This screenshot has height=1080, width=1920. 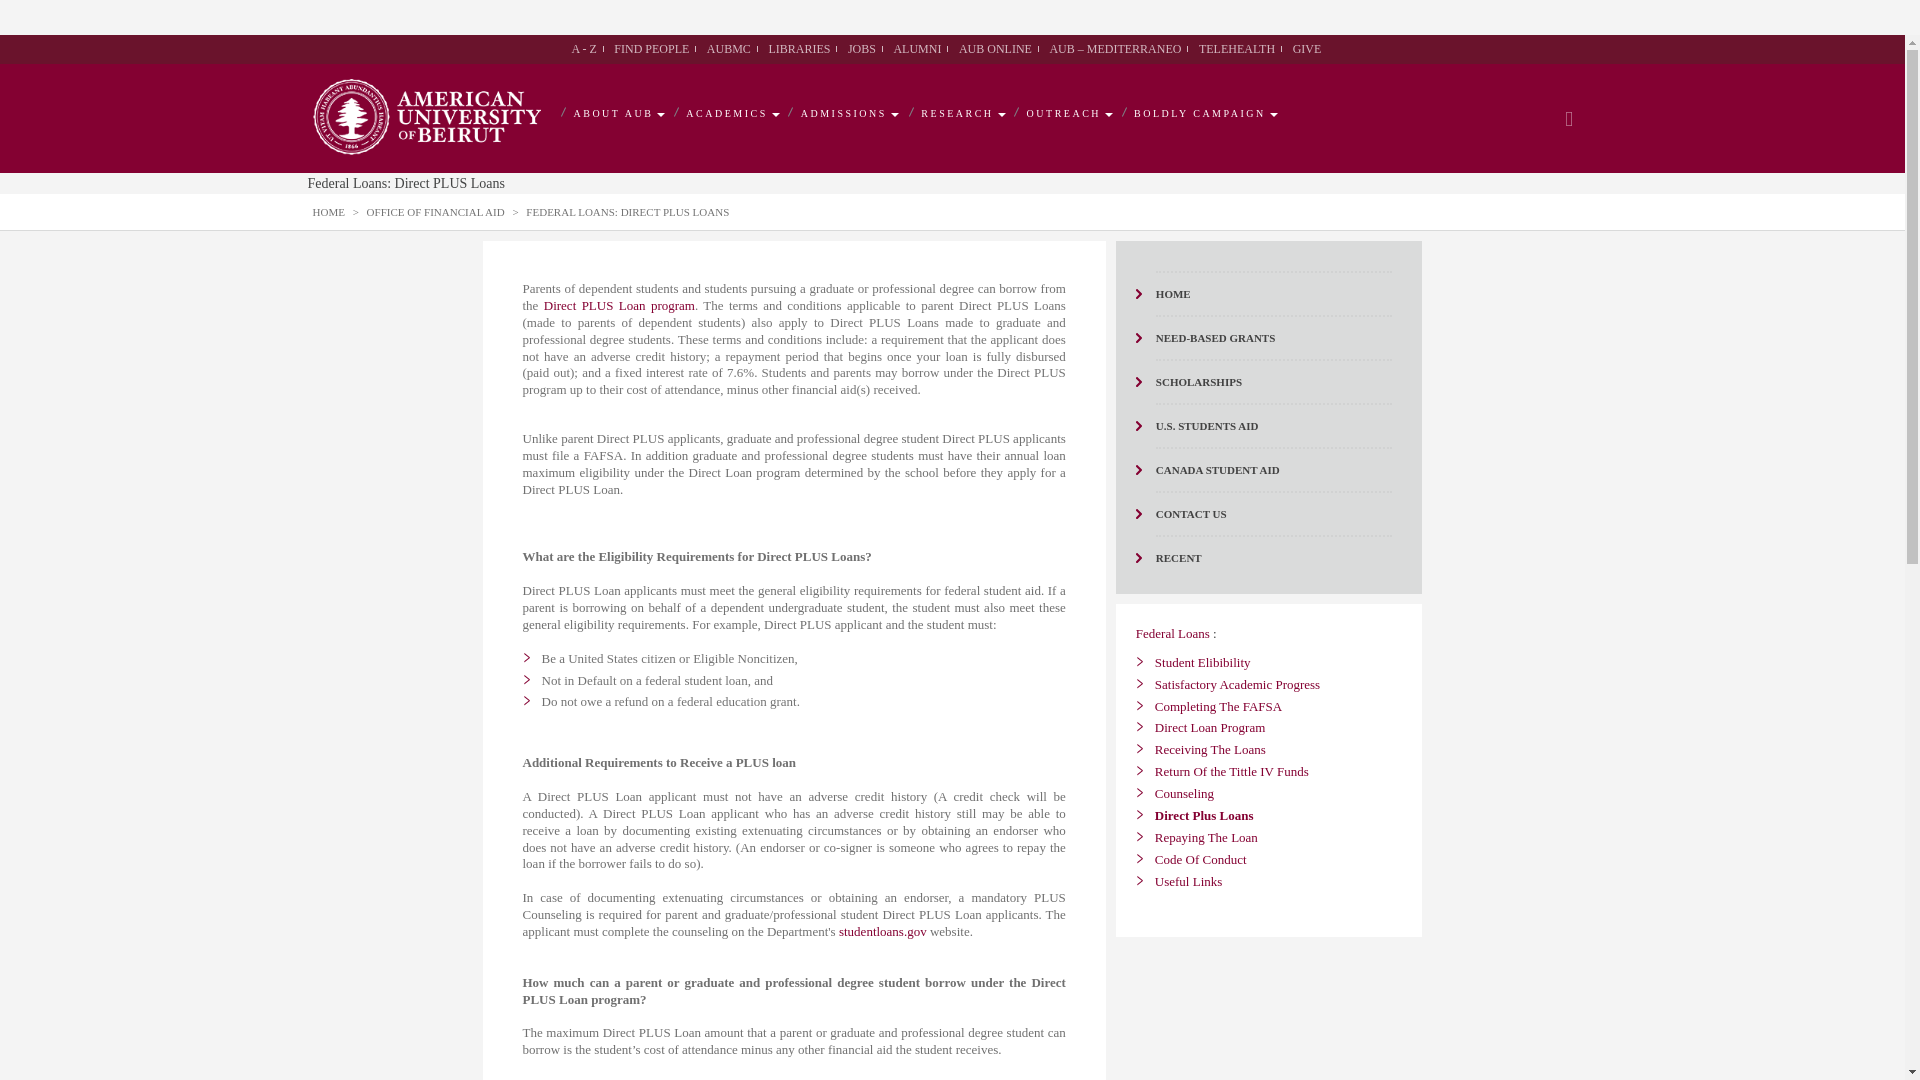 What do you see at coordinates (327, 212) in the screenshot?
I see `Home` at bounding box center [327, 212].